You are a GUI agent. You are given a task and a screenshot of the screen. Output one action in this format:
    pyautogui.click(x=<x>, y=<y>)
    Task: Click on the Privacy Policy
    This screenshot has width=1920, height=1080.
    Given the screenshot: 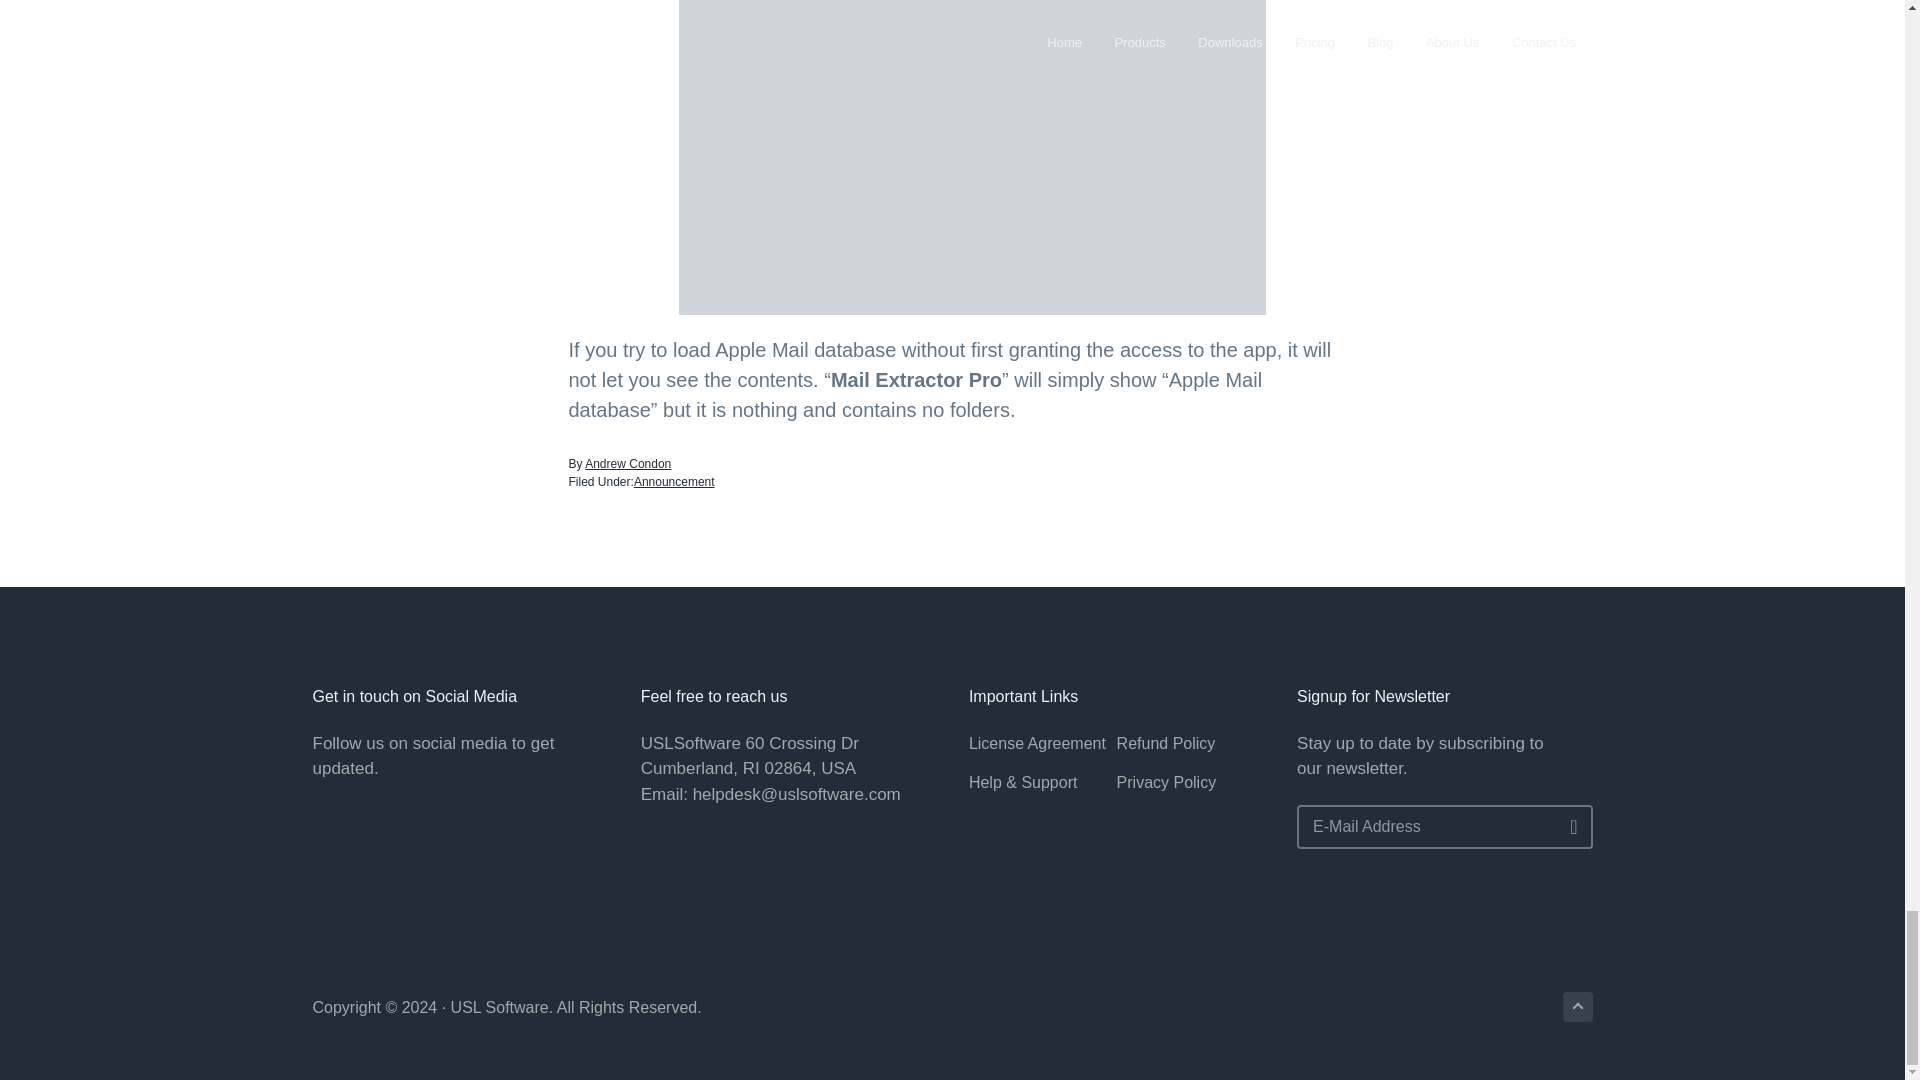 What is the action you would take?
    pyautogui.click(x=1191, y=782)
    